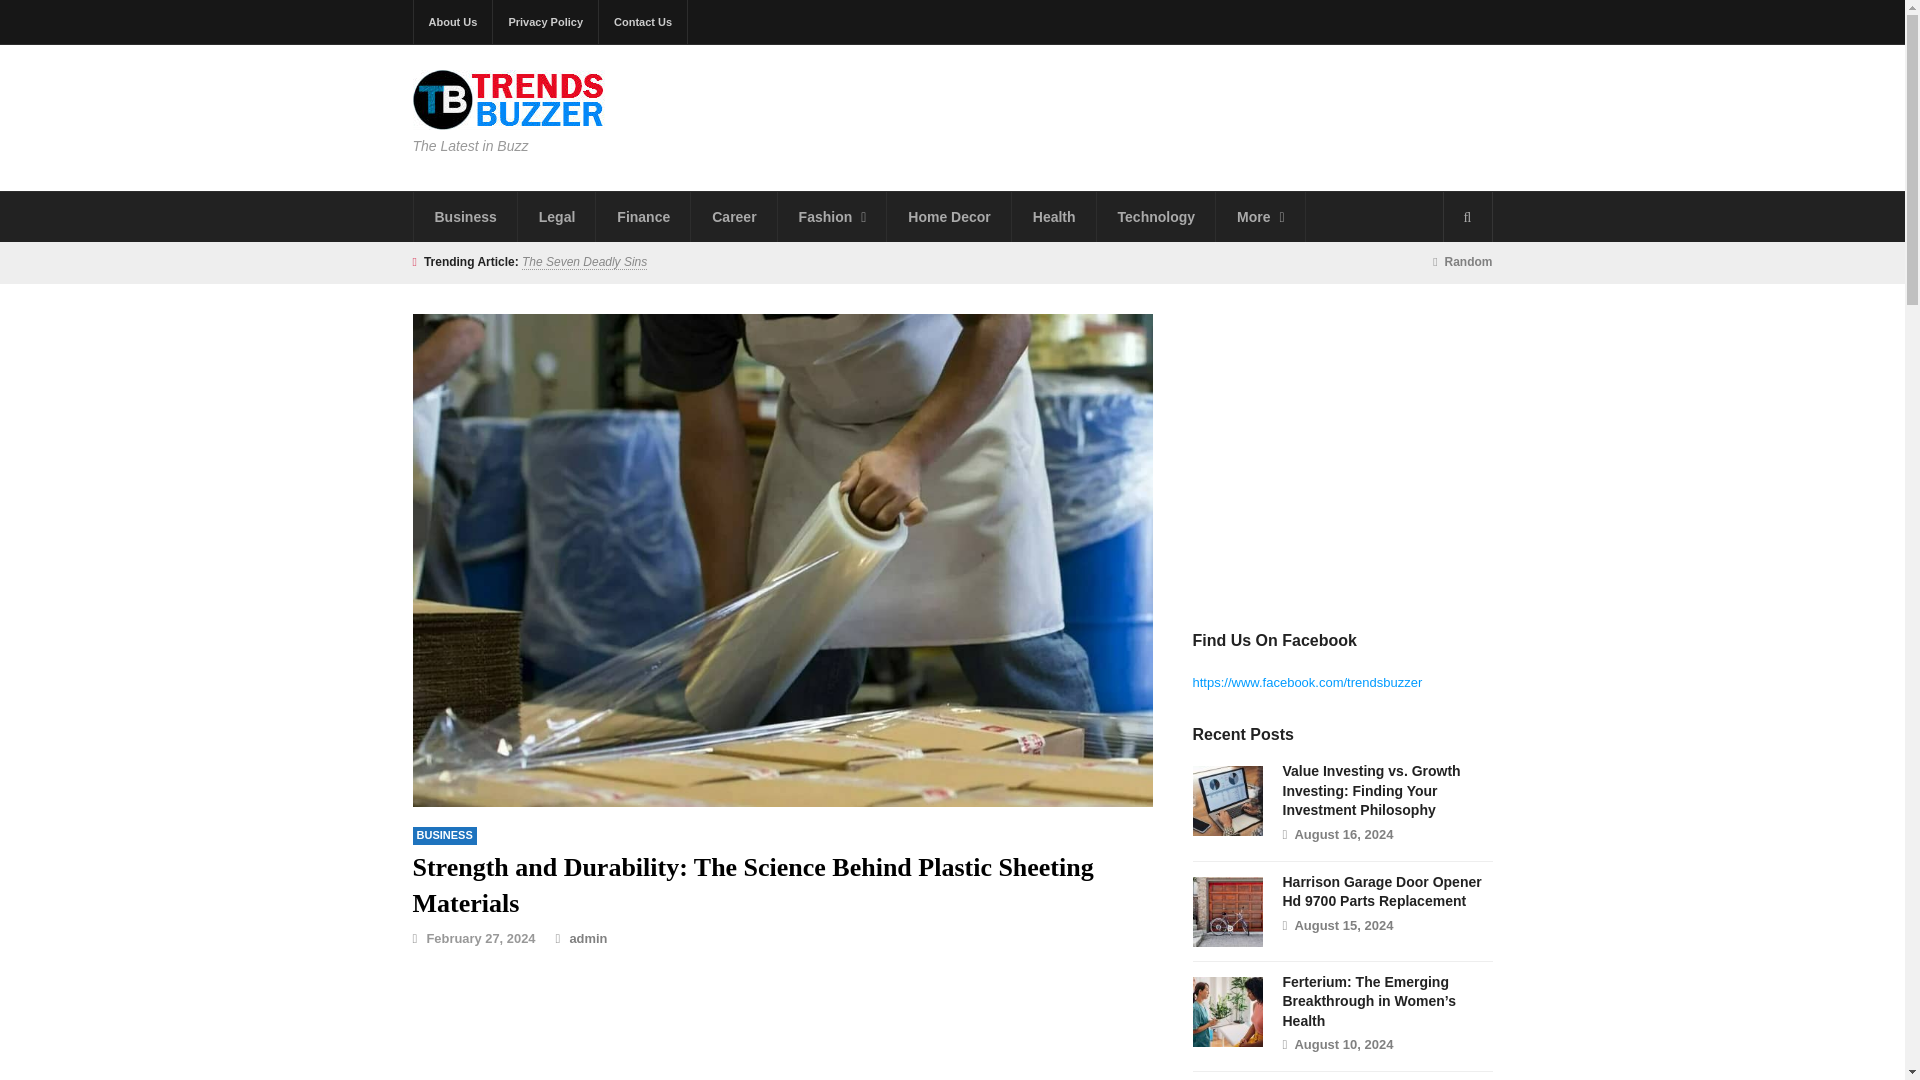 The image size is (1920, 1080). What do you see at coordinates (949, 216) in the screenshot?
I see `Home Decor` at bounding box center [949, 216].